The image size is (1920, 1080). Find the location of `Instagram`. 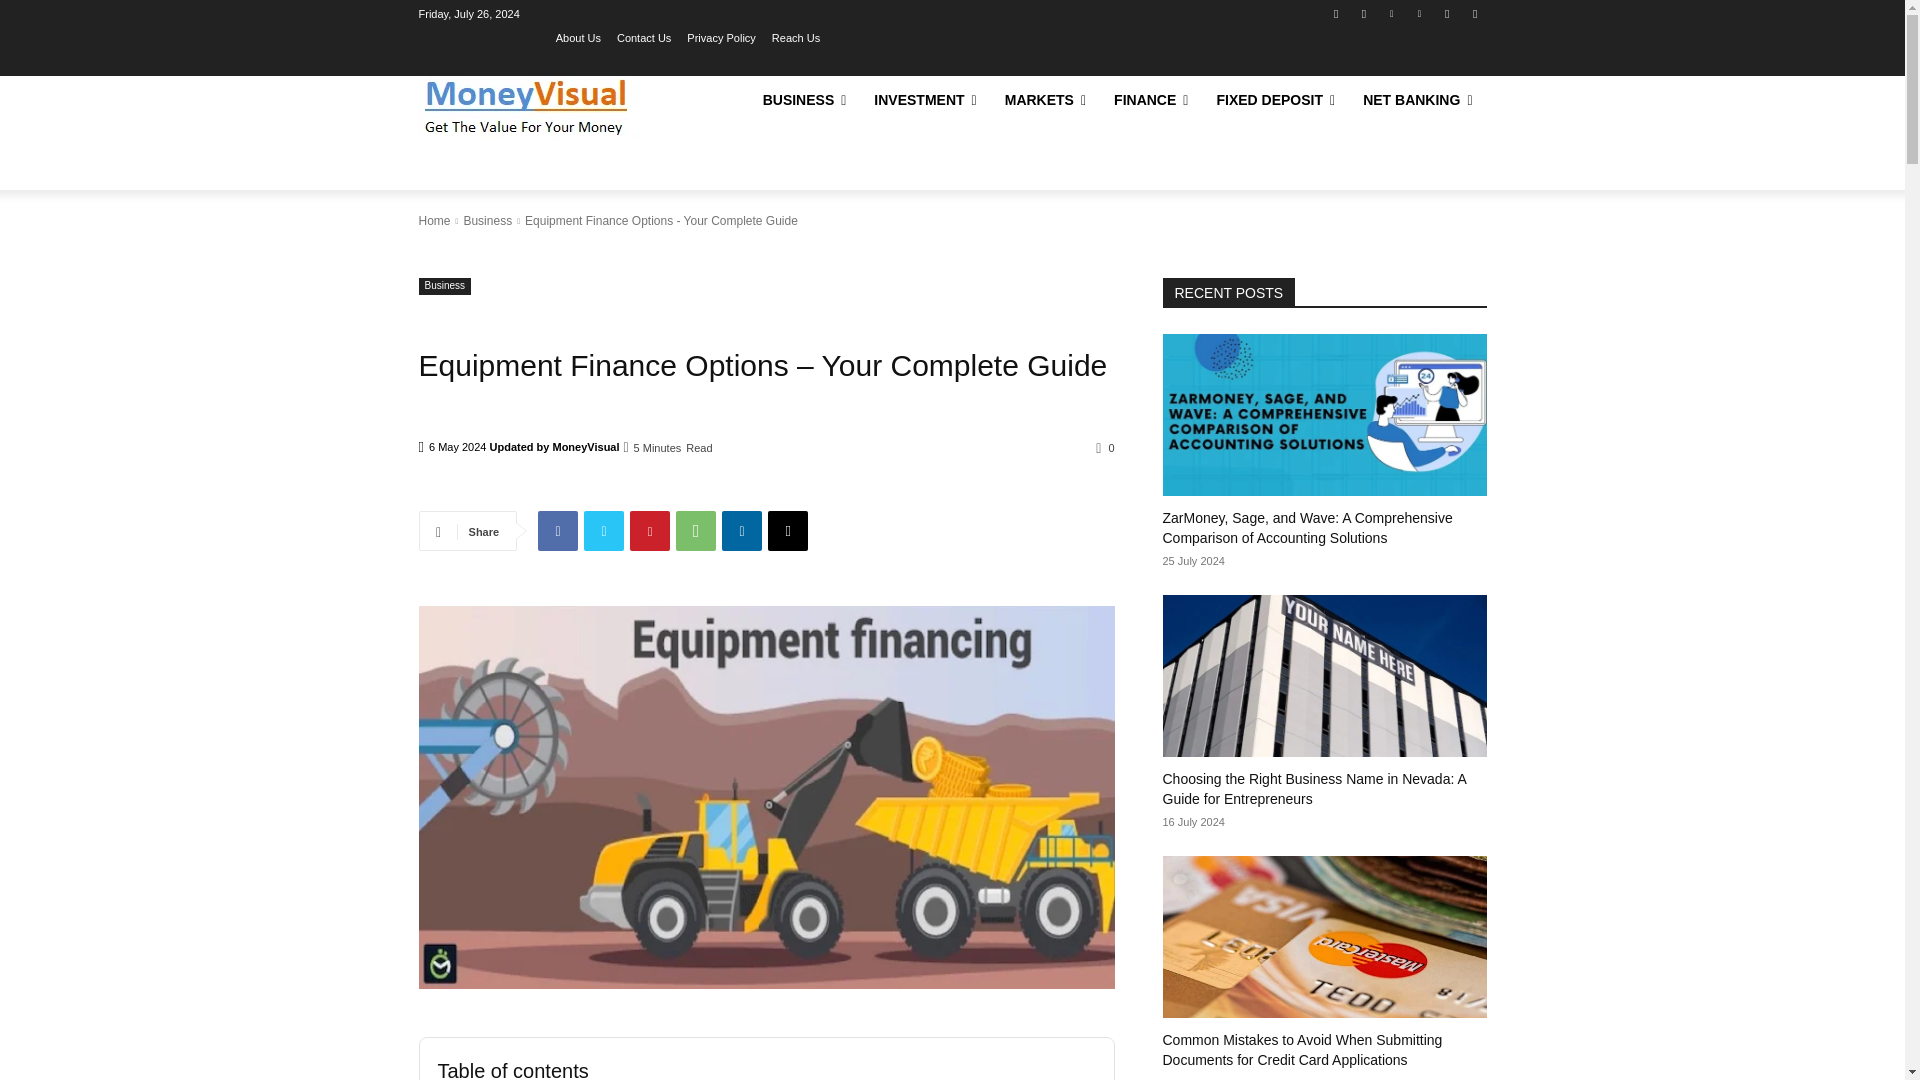

Instagram is located at coordinates (1364, 13).